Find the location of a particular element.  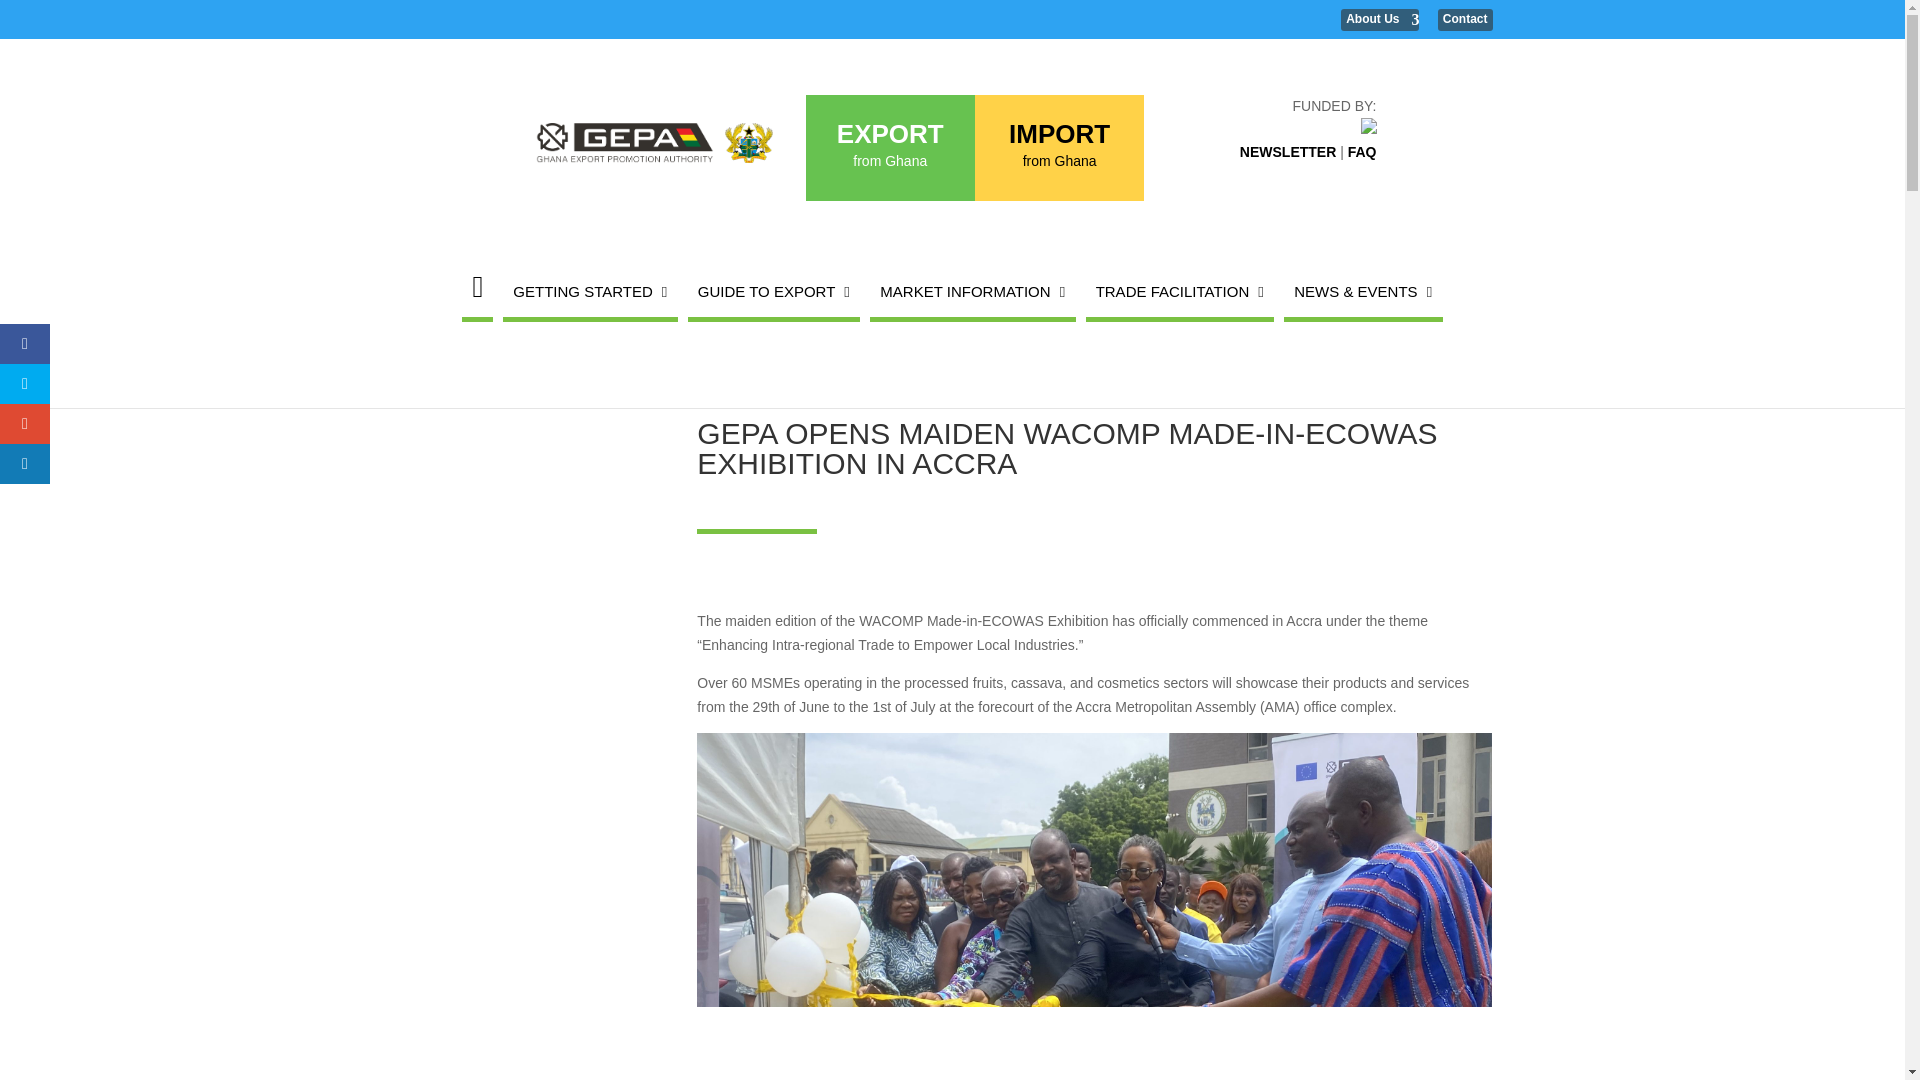

FAQ is located at coordinates (1362, 151).